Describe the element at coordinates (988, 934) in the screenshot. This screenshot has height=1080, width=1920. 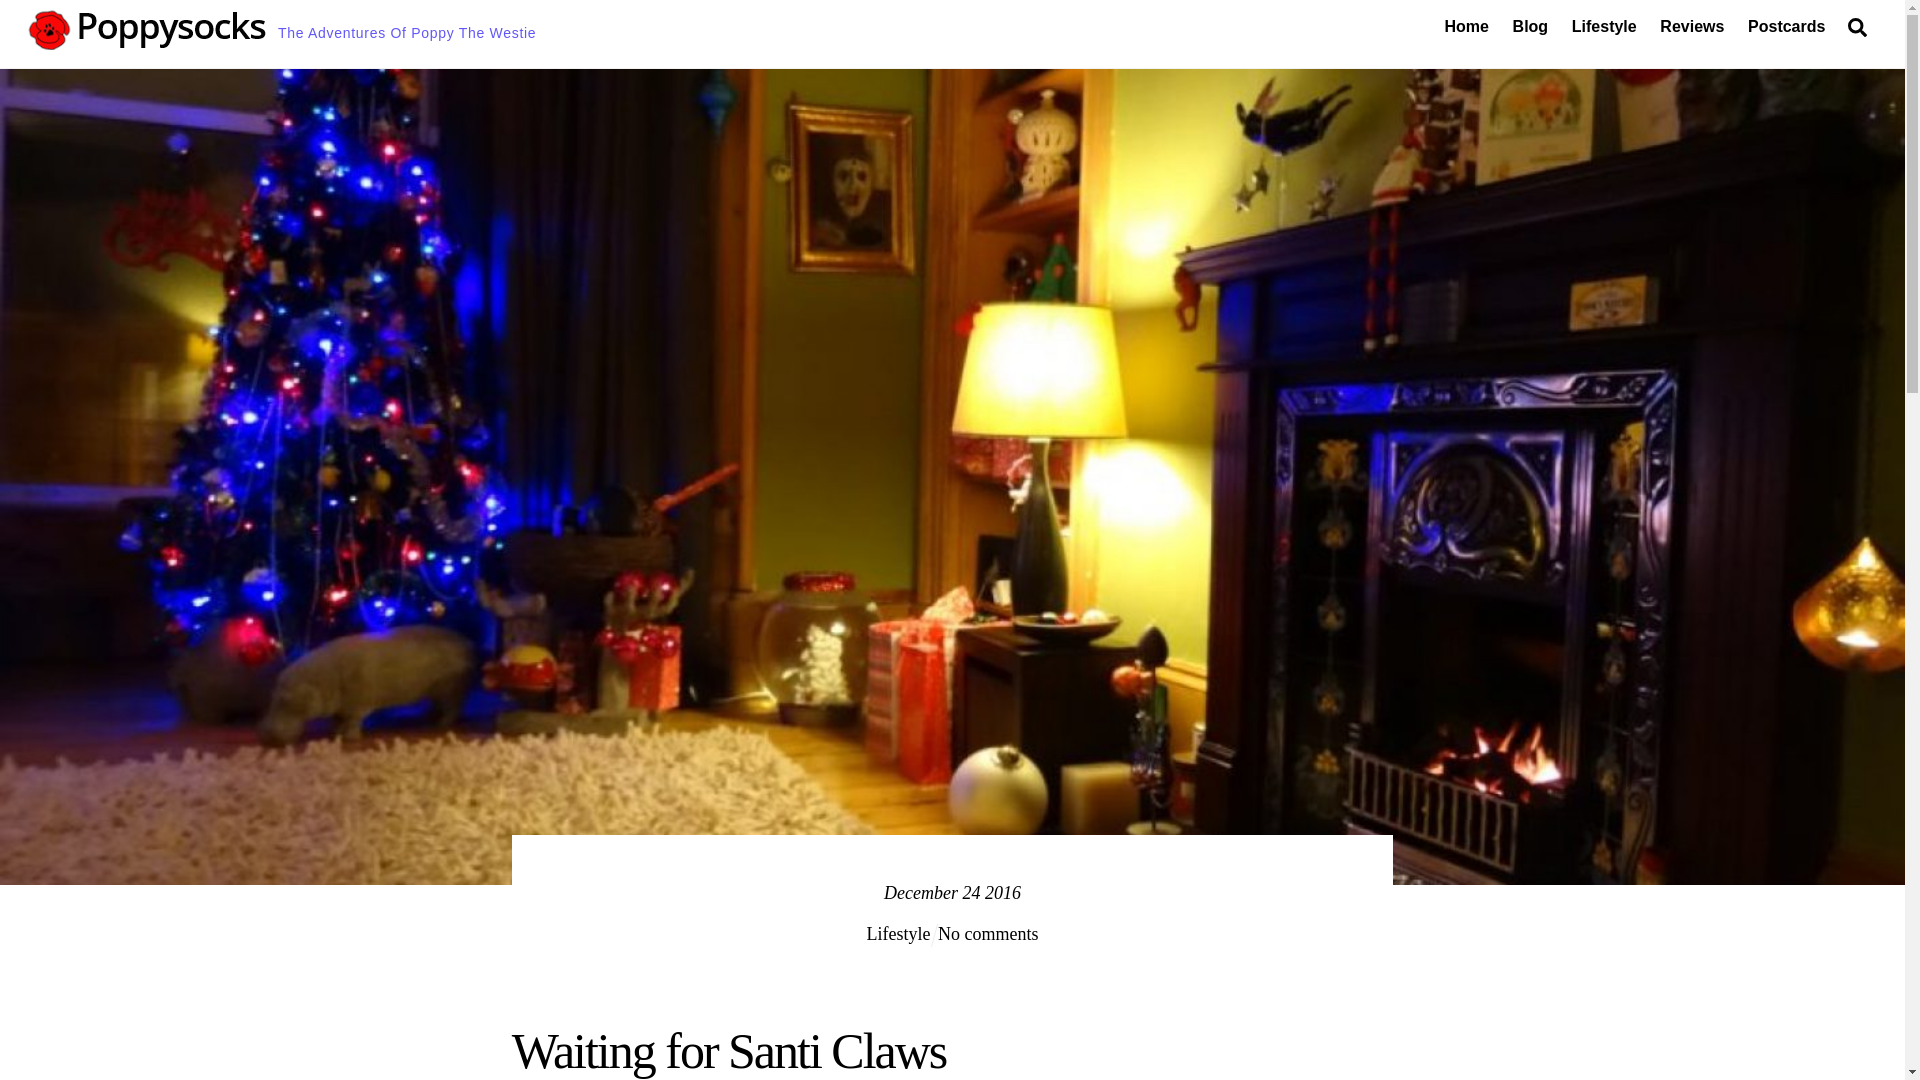
I see `No comments` at that location.